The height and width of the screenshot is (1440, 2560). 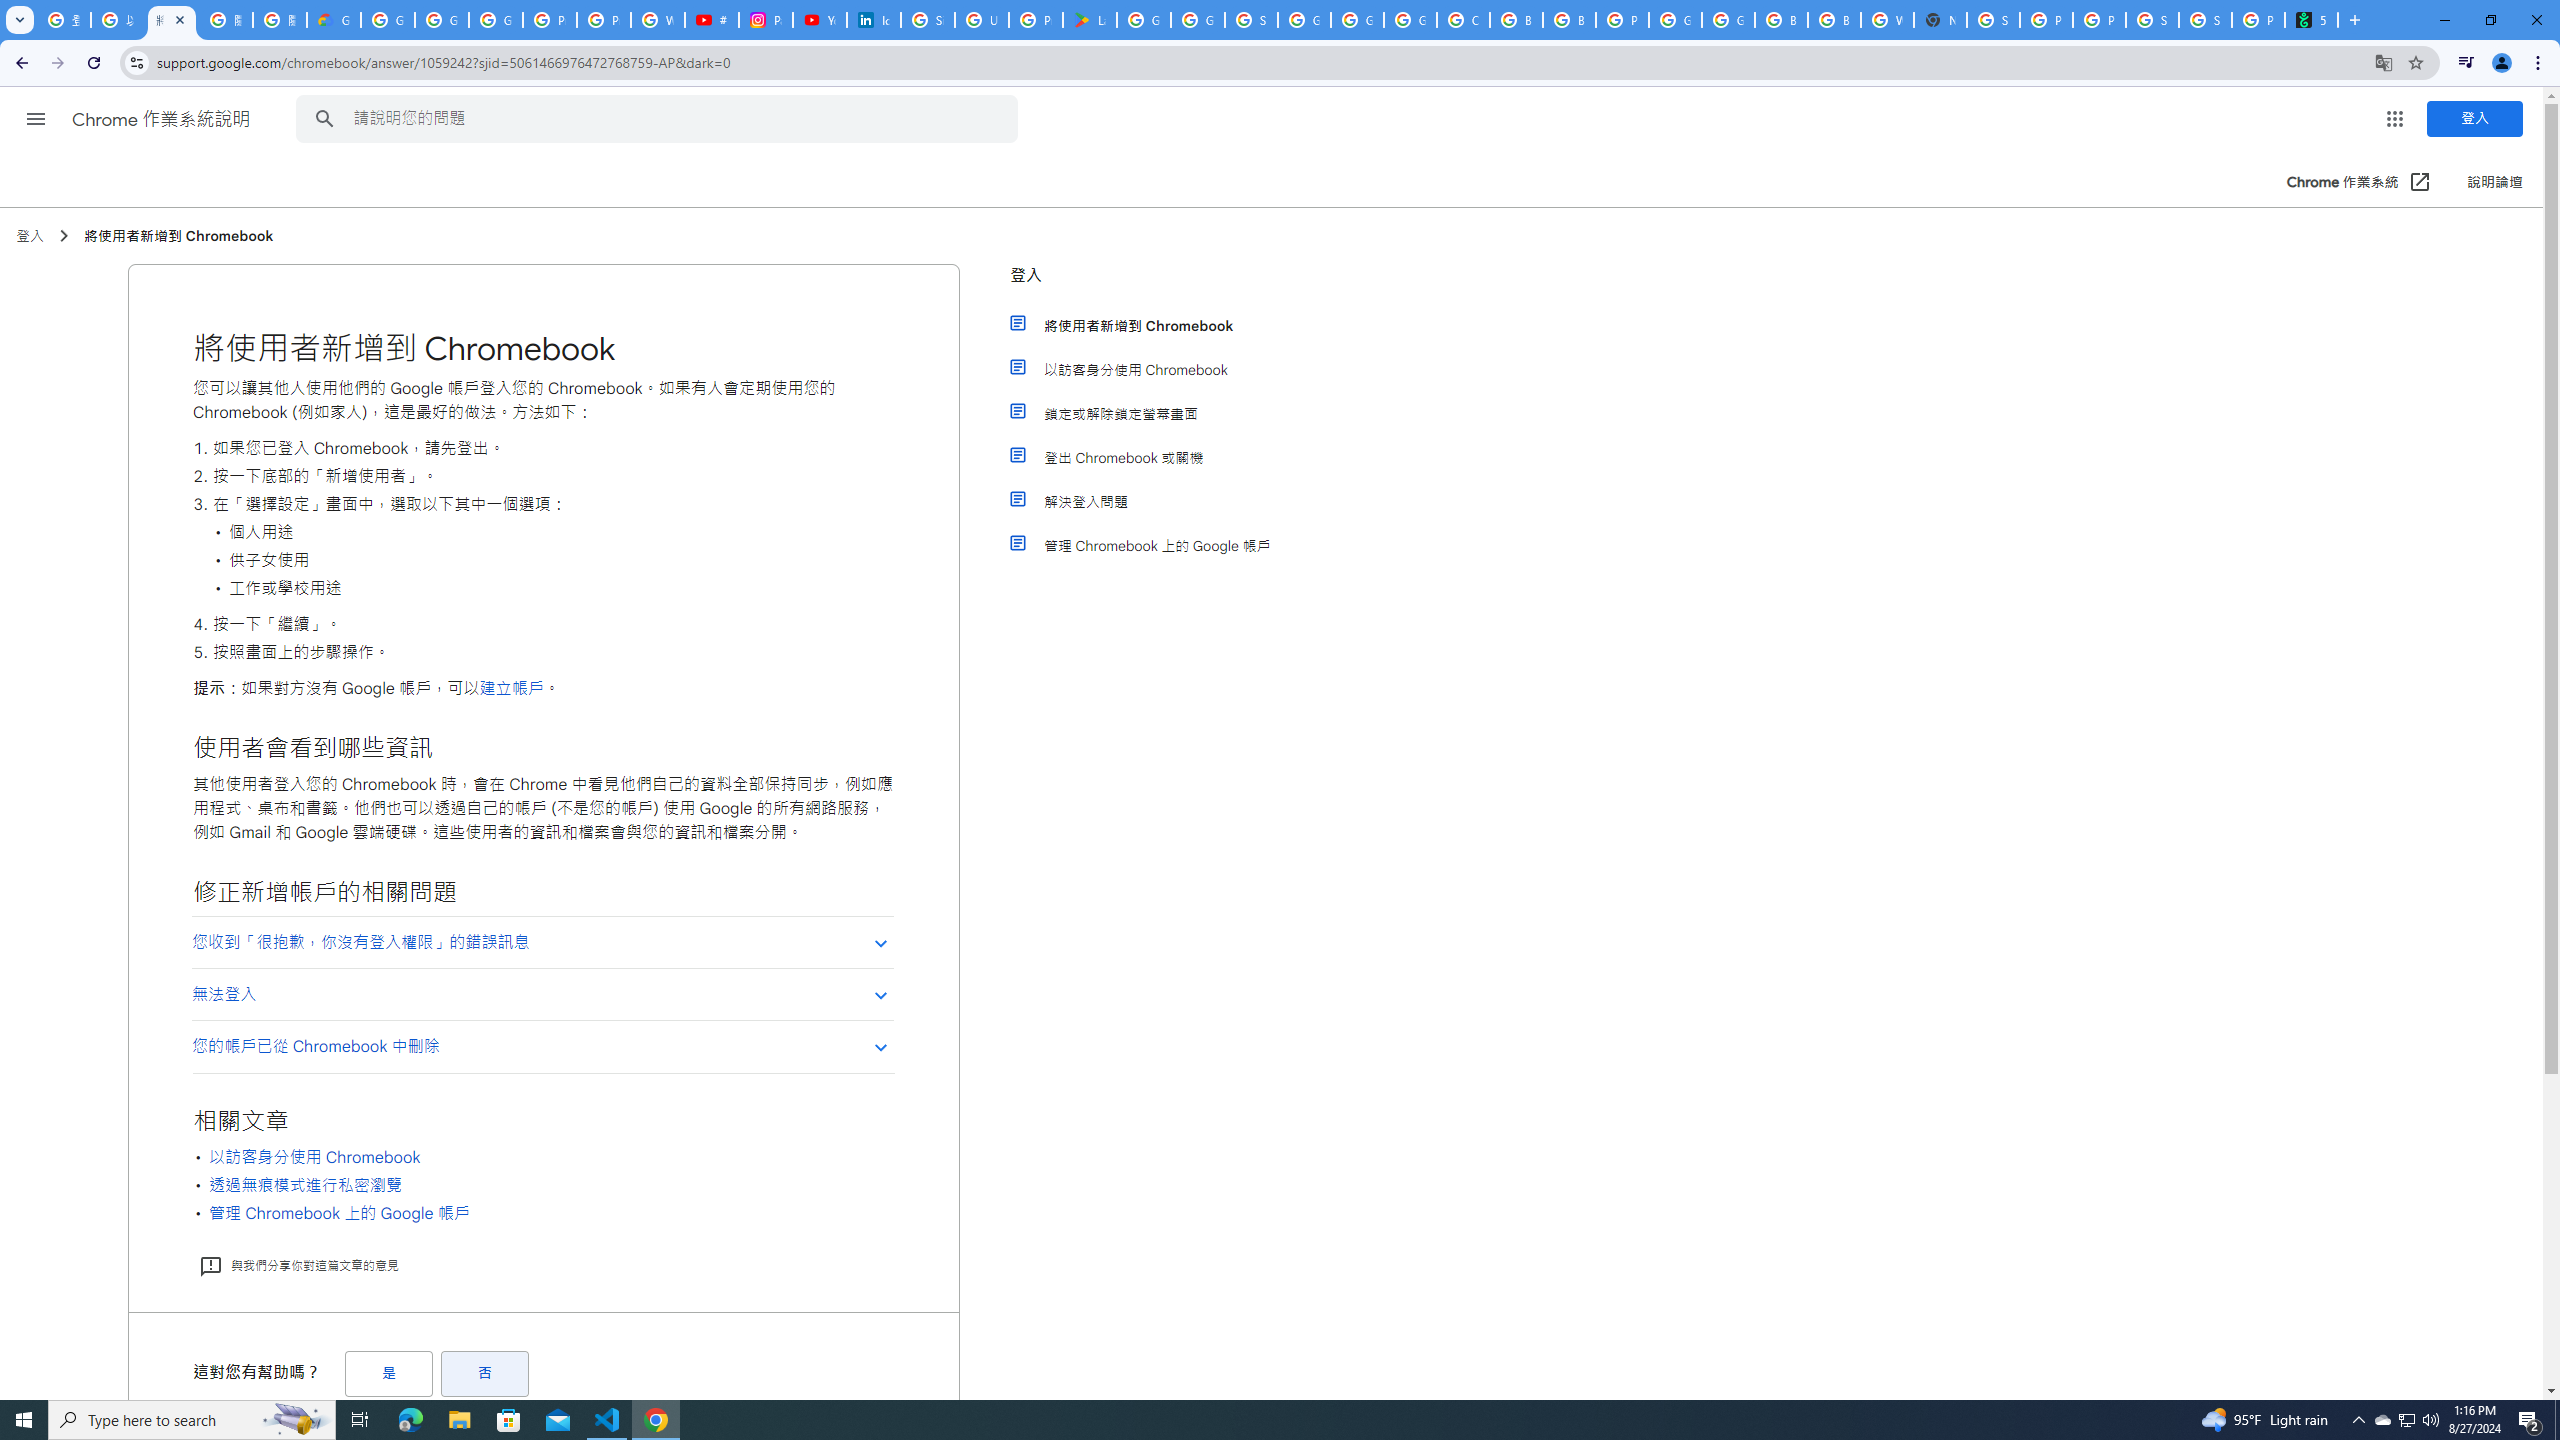 I want to click on Browse Chrome as a guest - Computer - Google Chrome Help, so click(x=1834, y=20).